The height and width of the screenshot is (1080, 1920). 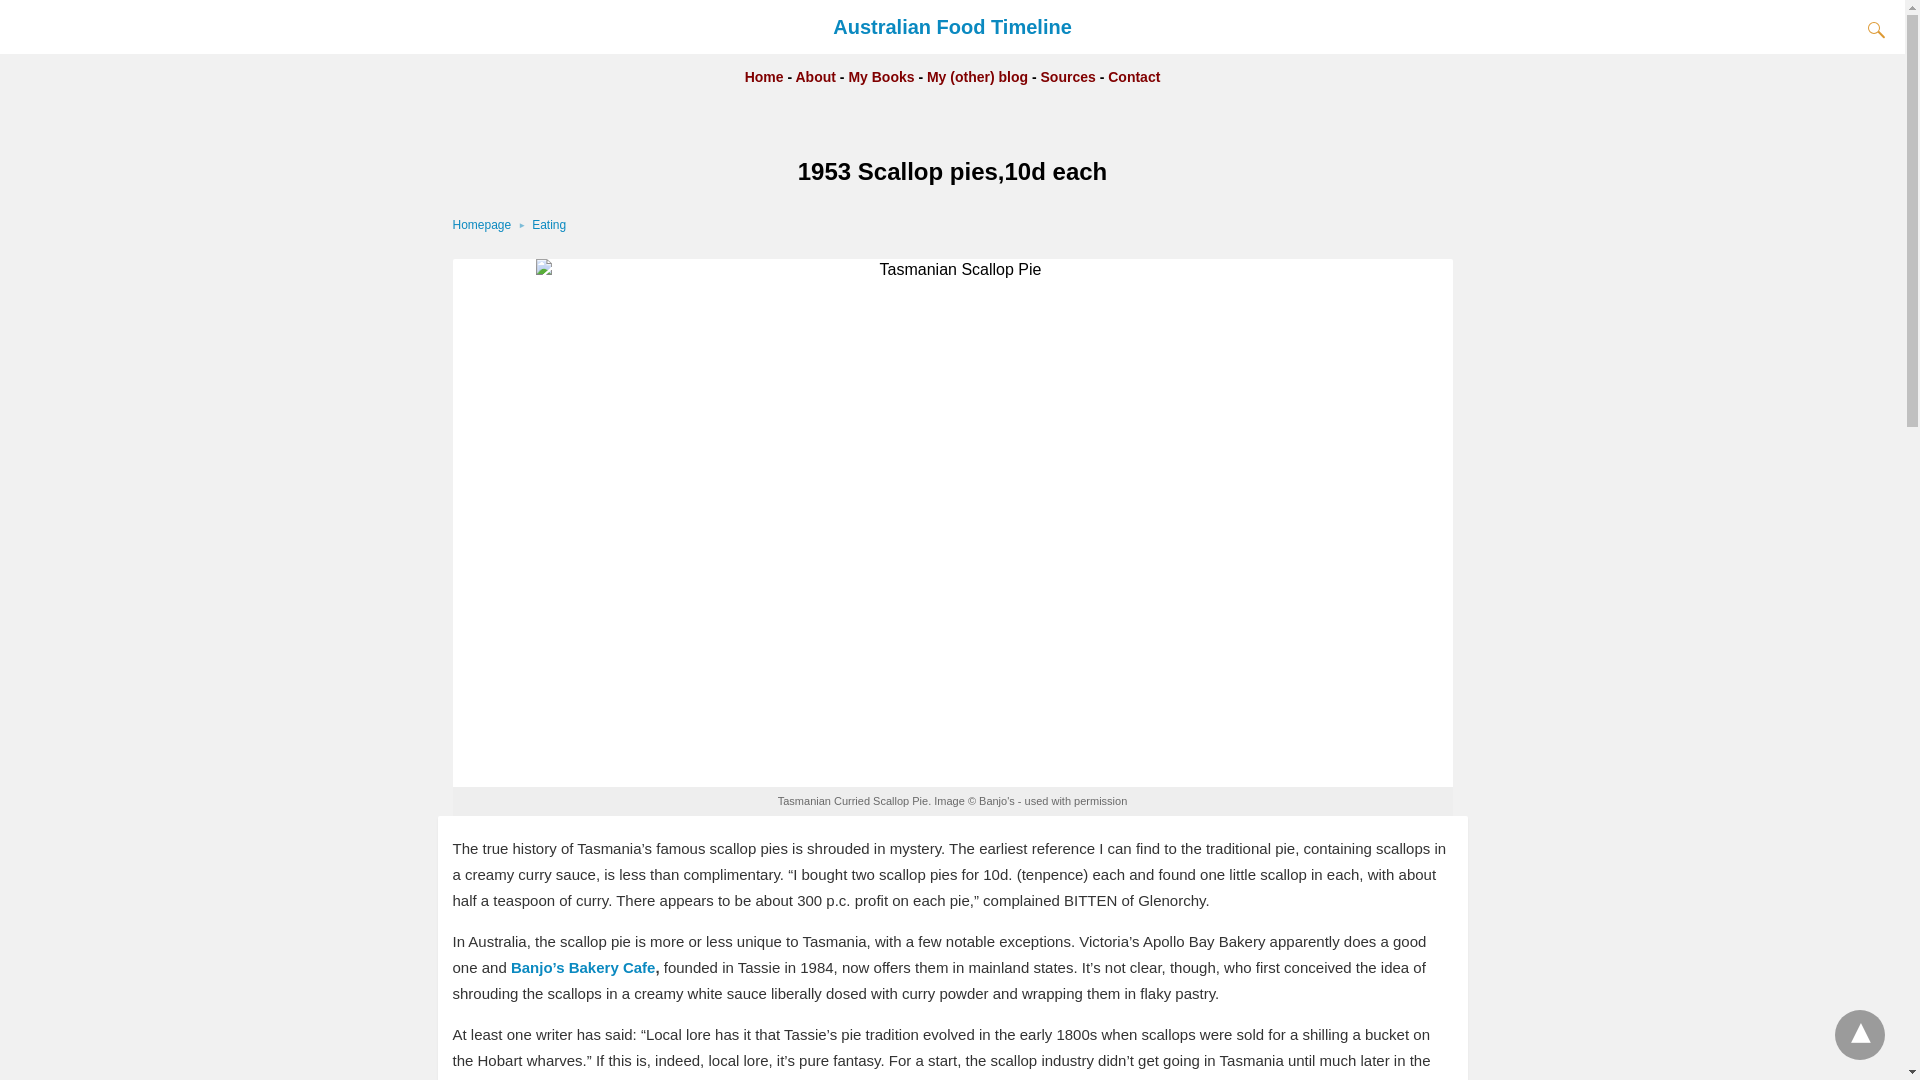 What do you see at coordinates (816, 77) in the screenshot?
I see `About` at bounding box center [816, 77].